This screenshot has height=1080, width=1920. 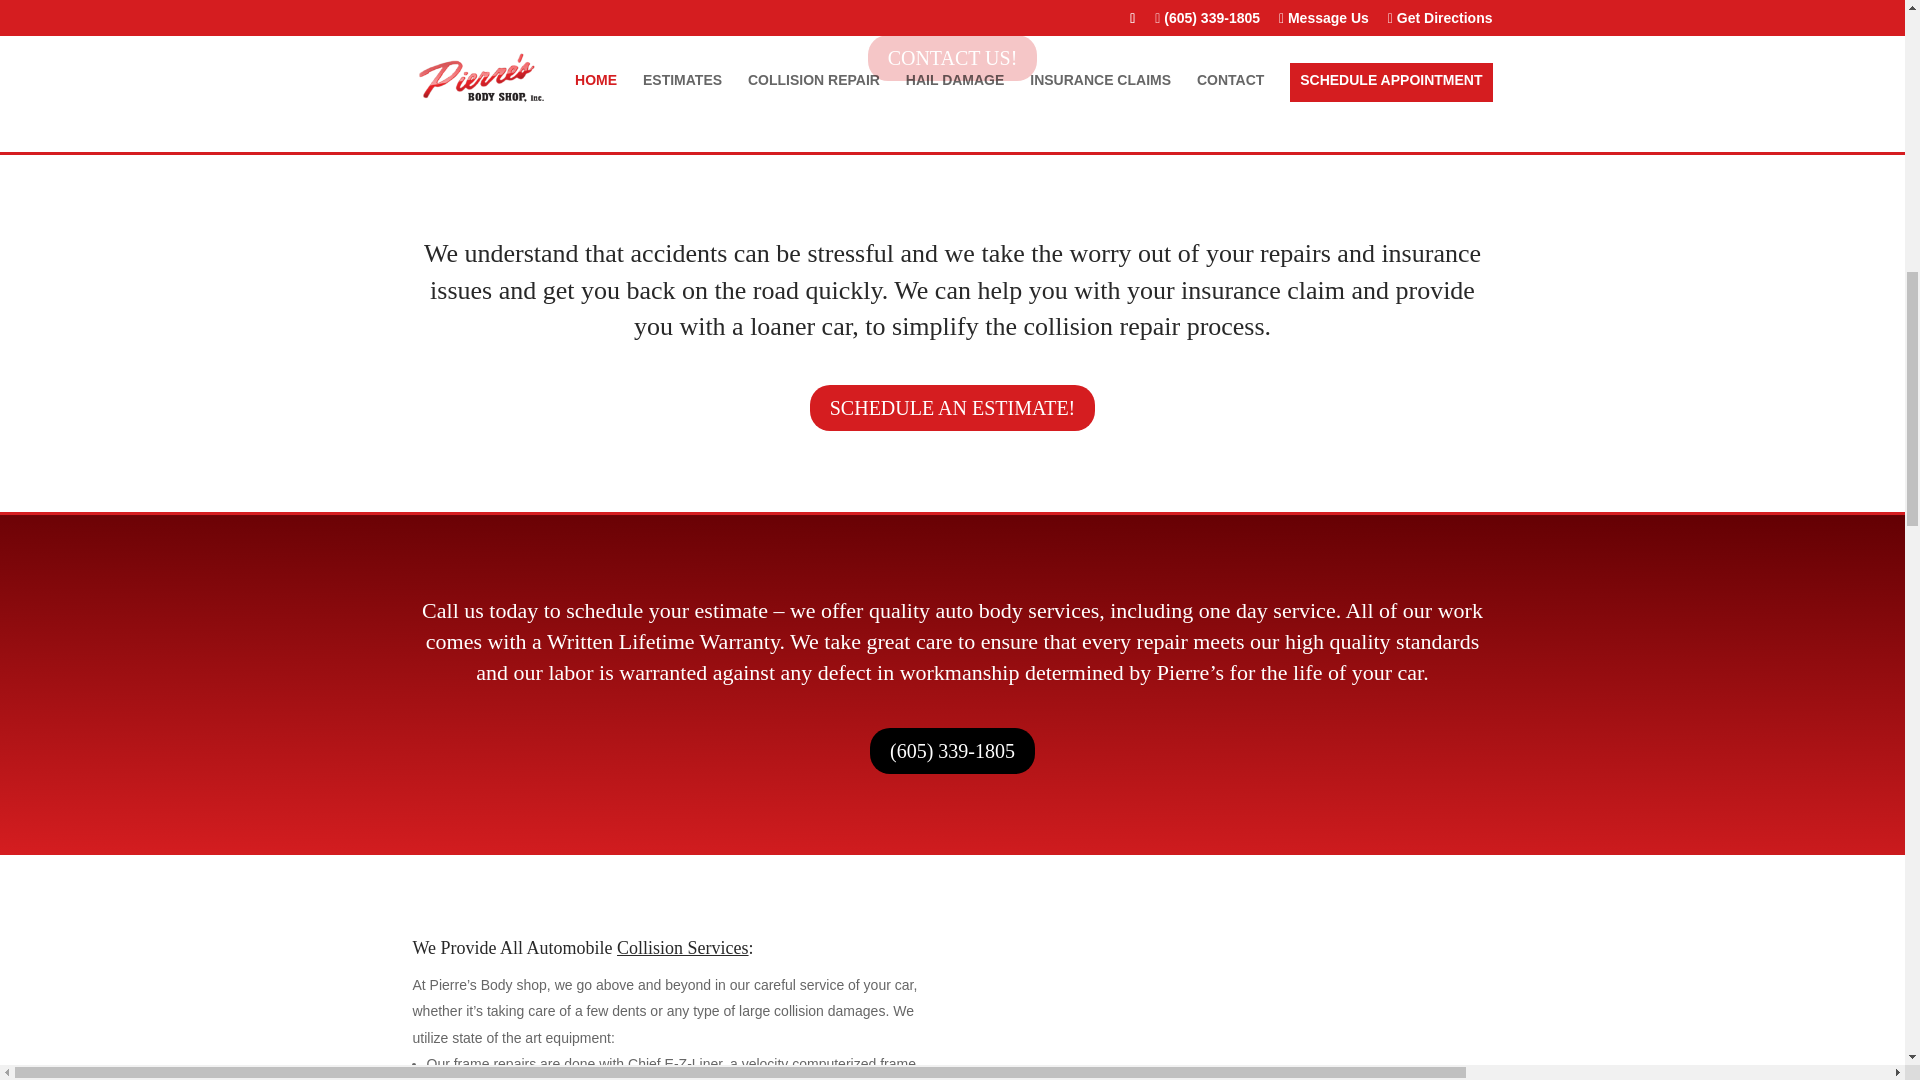 What do you see at coordinates (953, 407) in the screenshot?
I see `SCHEDULE AN ESTIMATE!` at bounding box center [953, 407].